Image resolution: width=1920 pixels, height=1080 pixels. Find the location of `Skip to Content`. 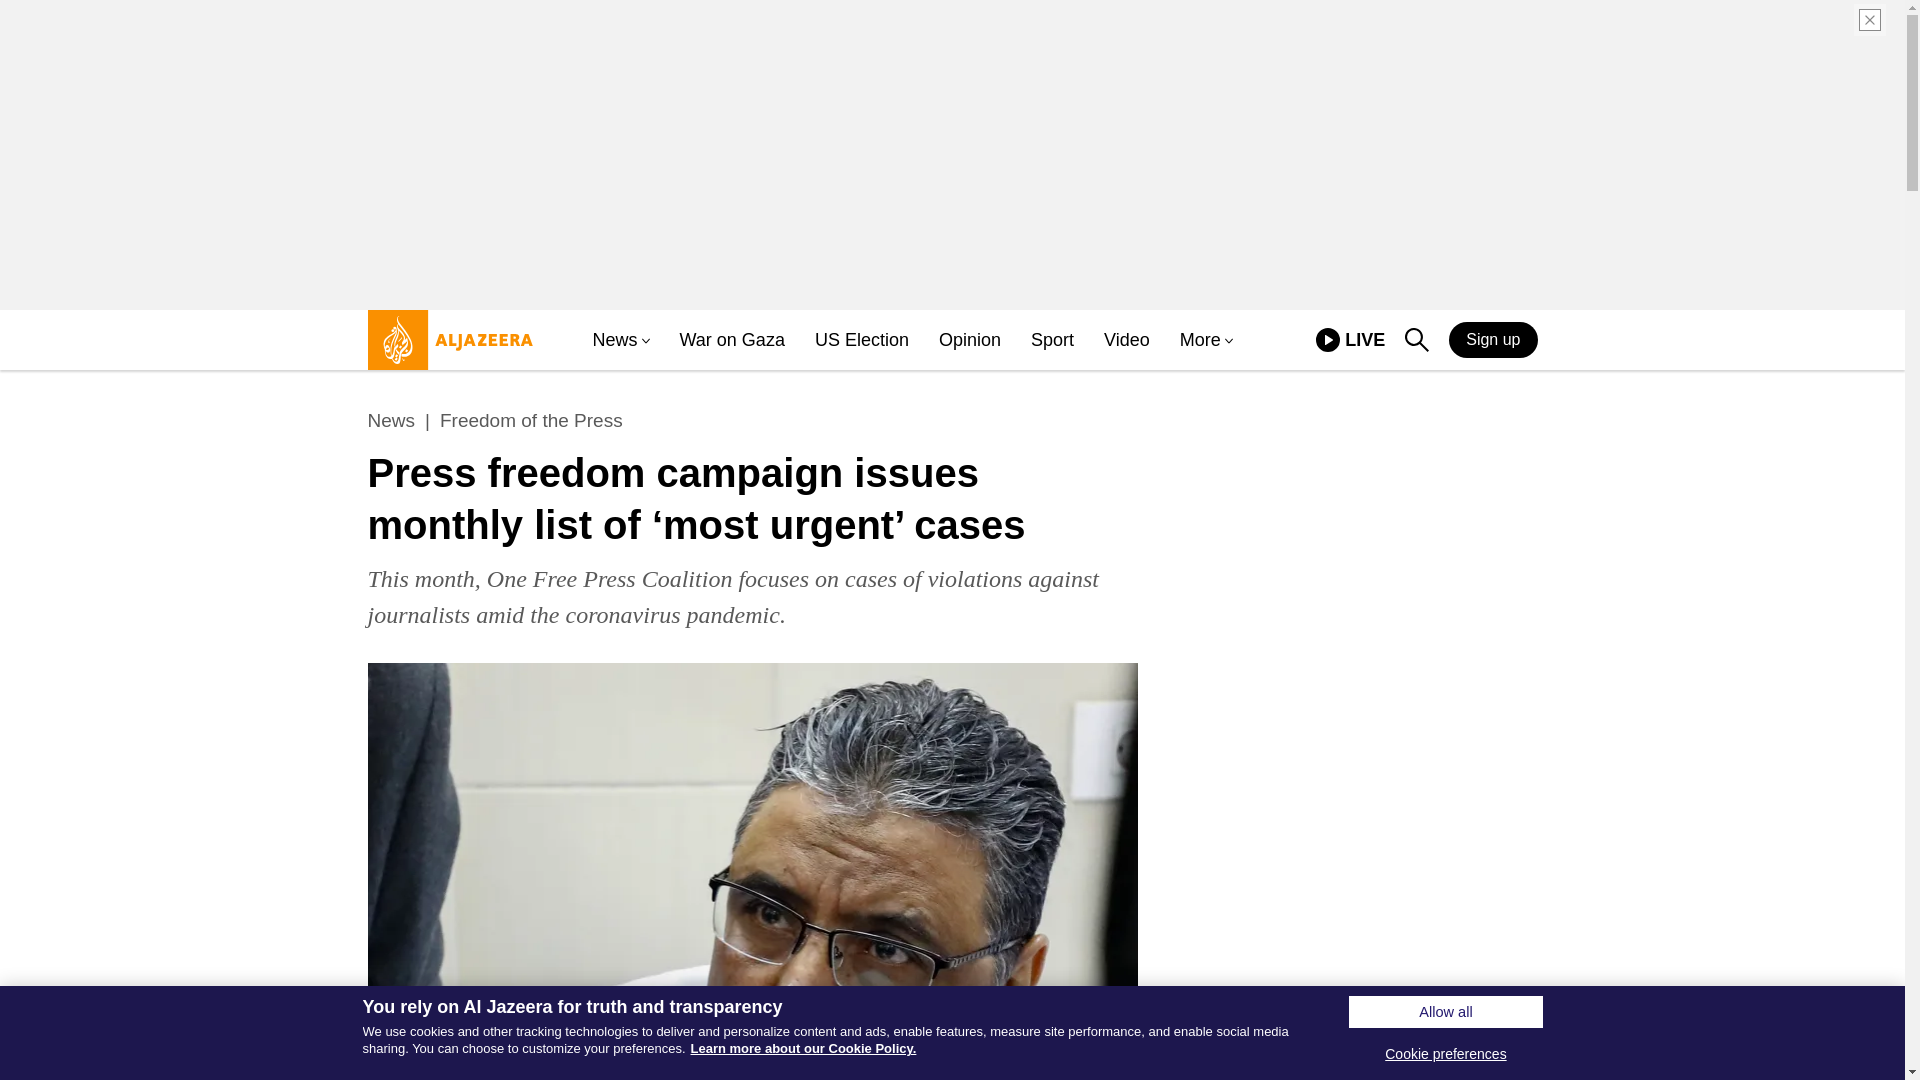

Skip to Content is located at coordinates (445, 348).